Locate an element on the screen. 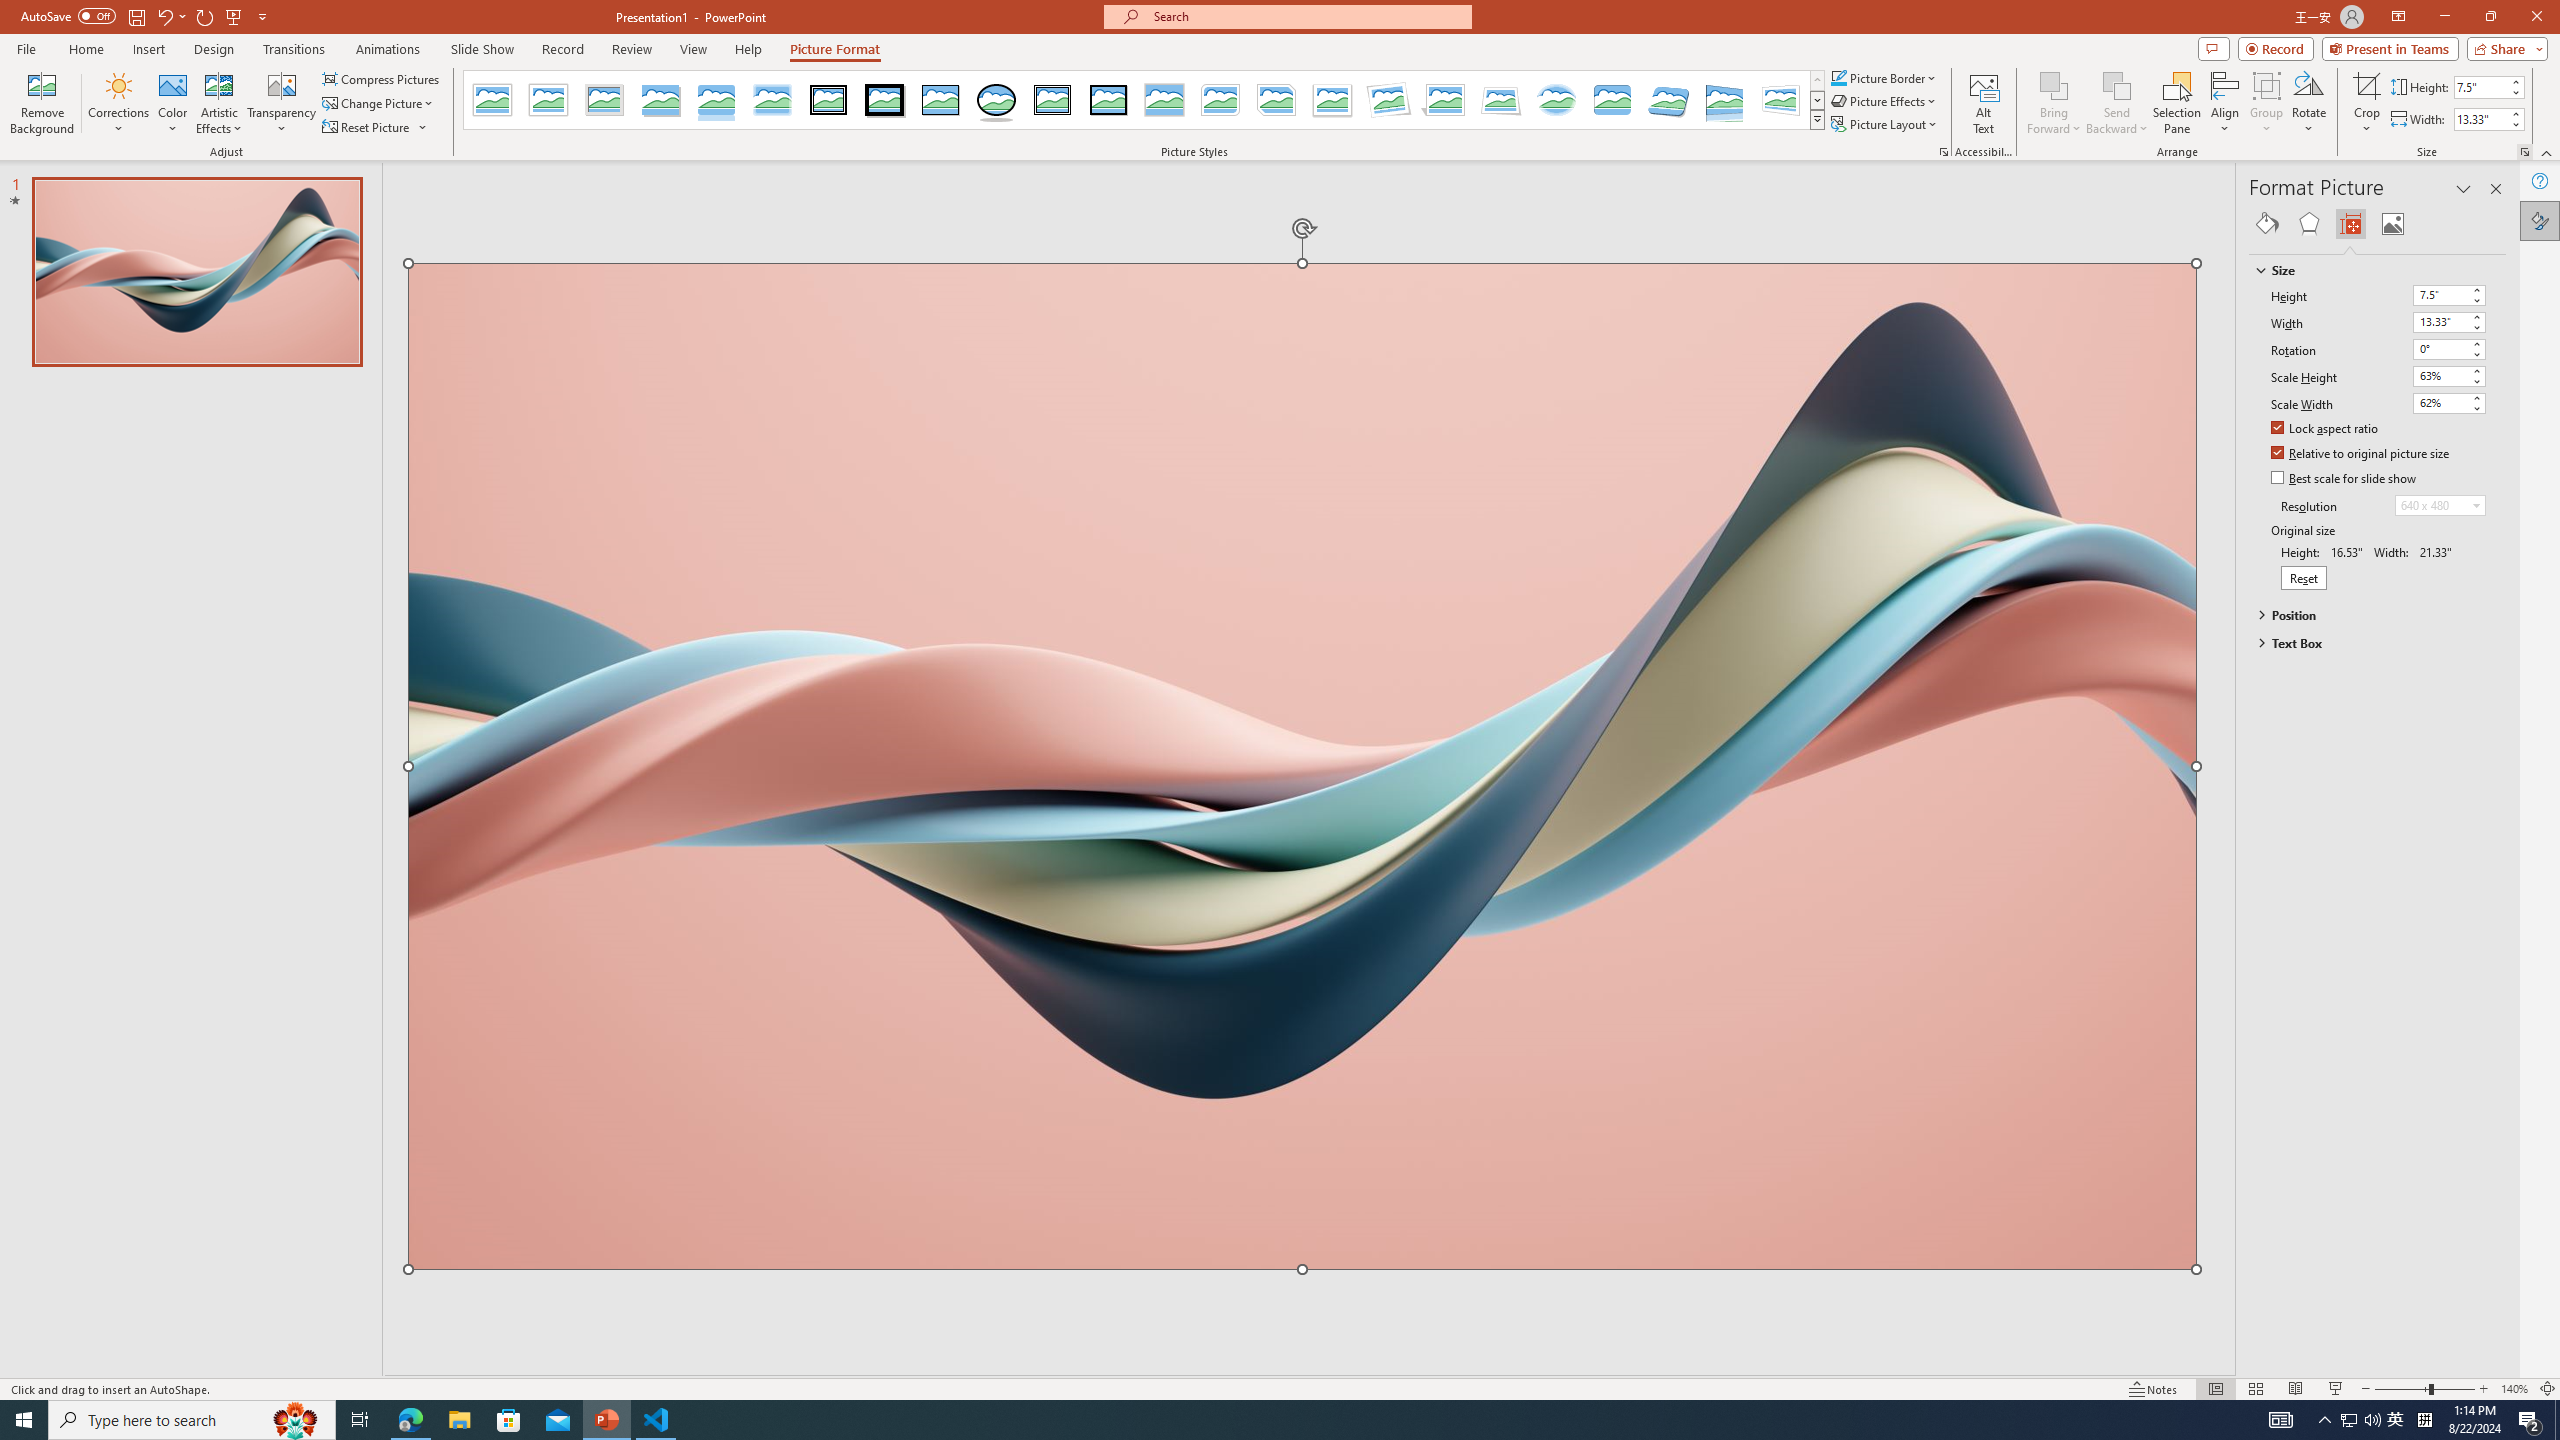 Image resolution: width=2560 pixels, height=1440 pixels. Wavy 3D art is located at coordinates (1302, 766).